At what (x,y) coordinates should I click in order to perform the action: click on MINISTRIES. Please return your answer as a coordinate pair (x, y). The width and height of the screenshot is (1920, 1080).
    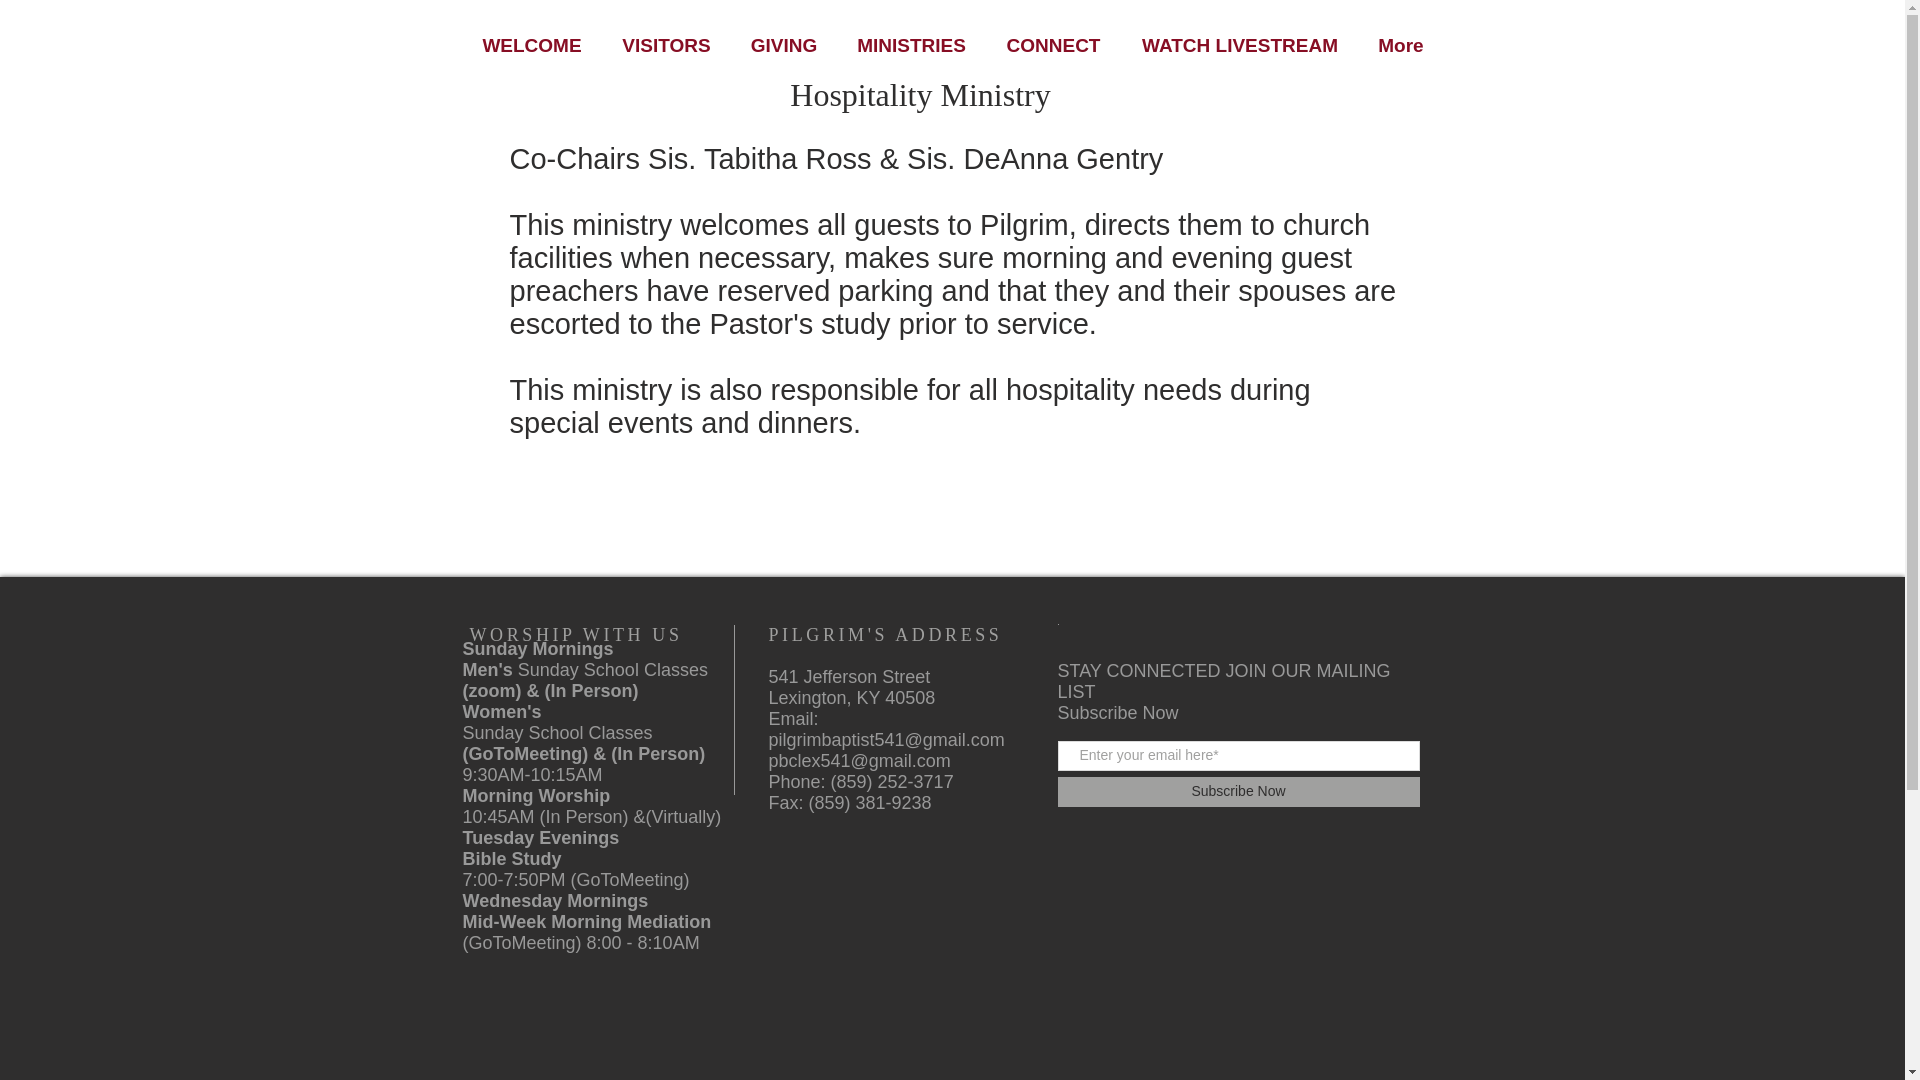
    Looking at the image, I should click on (910, 45).